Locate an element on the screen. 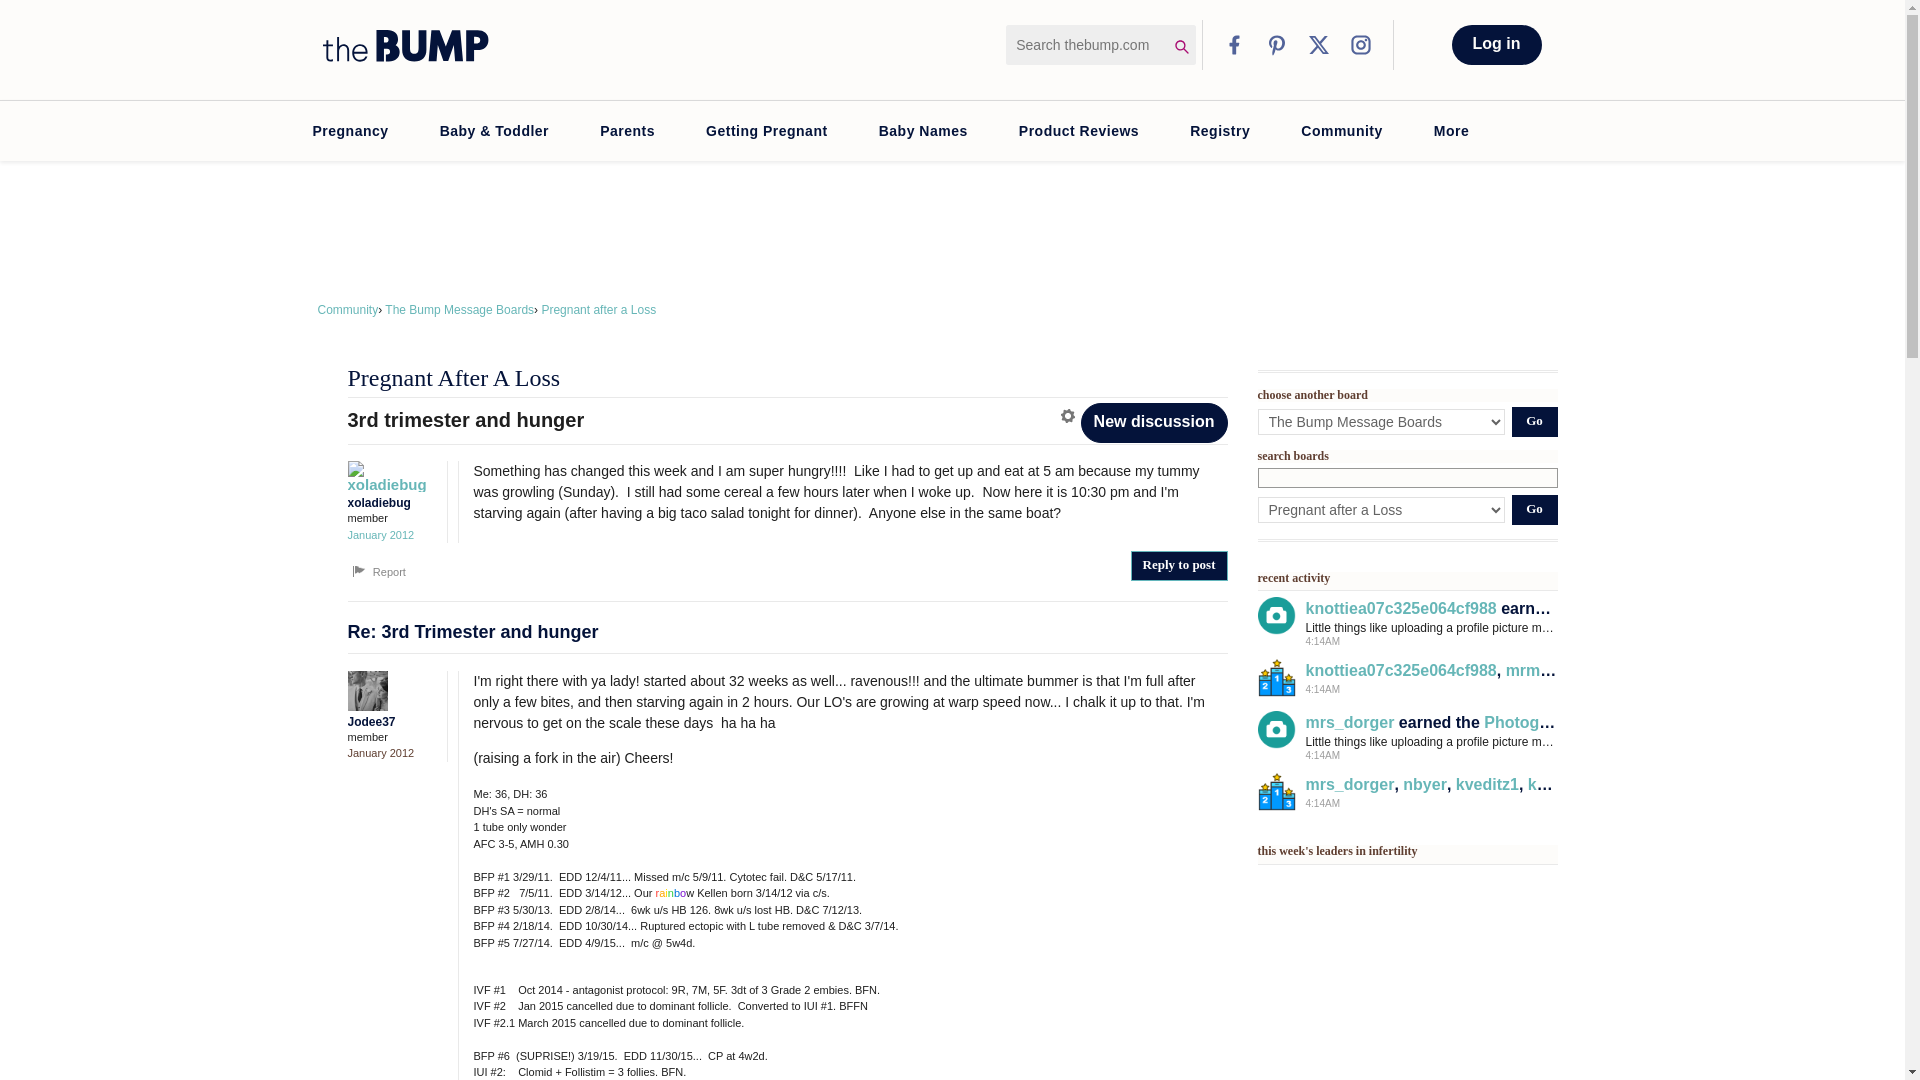  member is located at coordinates (392, 738).